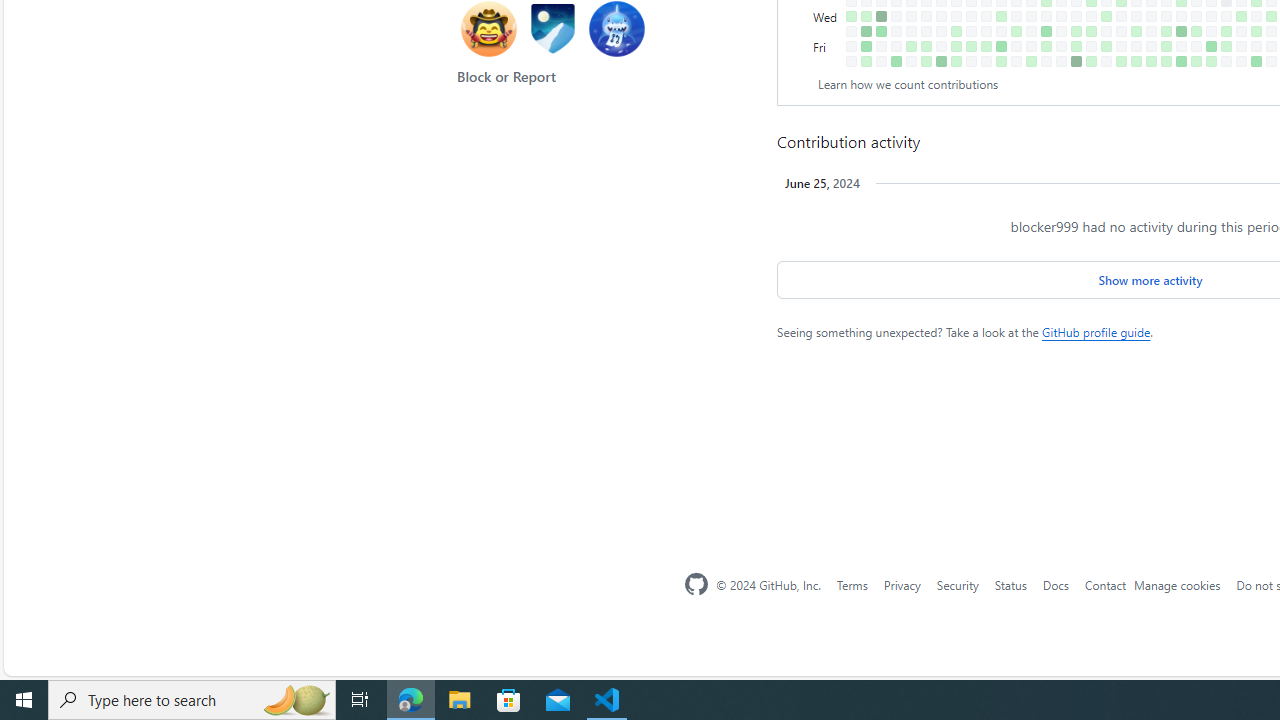 The width and height of the screenshot is (1280, 720). What do you see at coordinates (1001, 61) in the screenshot?
I see `3 contributions on March 16th.` at bounding box center [1001, 61].